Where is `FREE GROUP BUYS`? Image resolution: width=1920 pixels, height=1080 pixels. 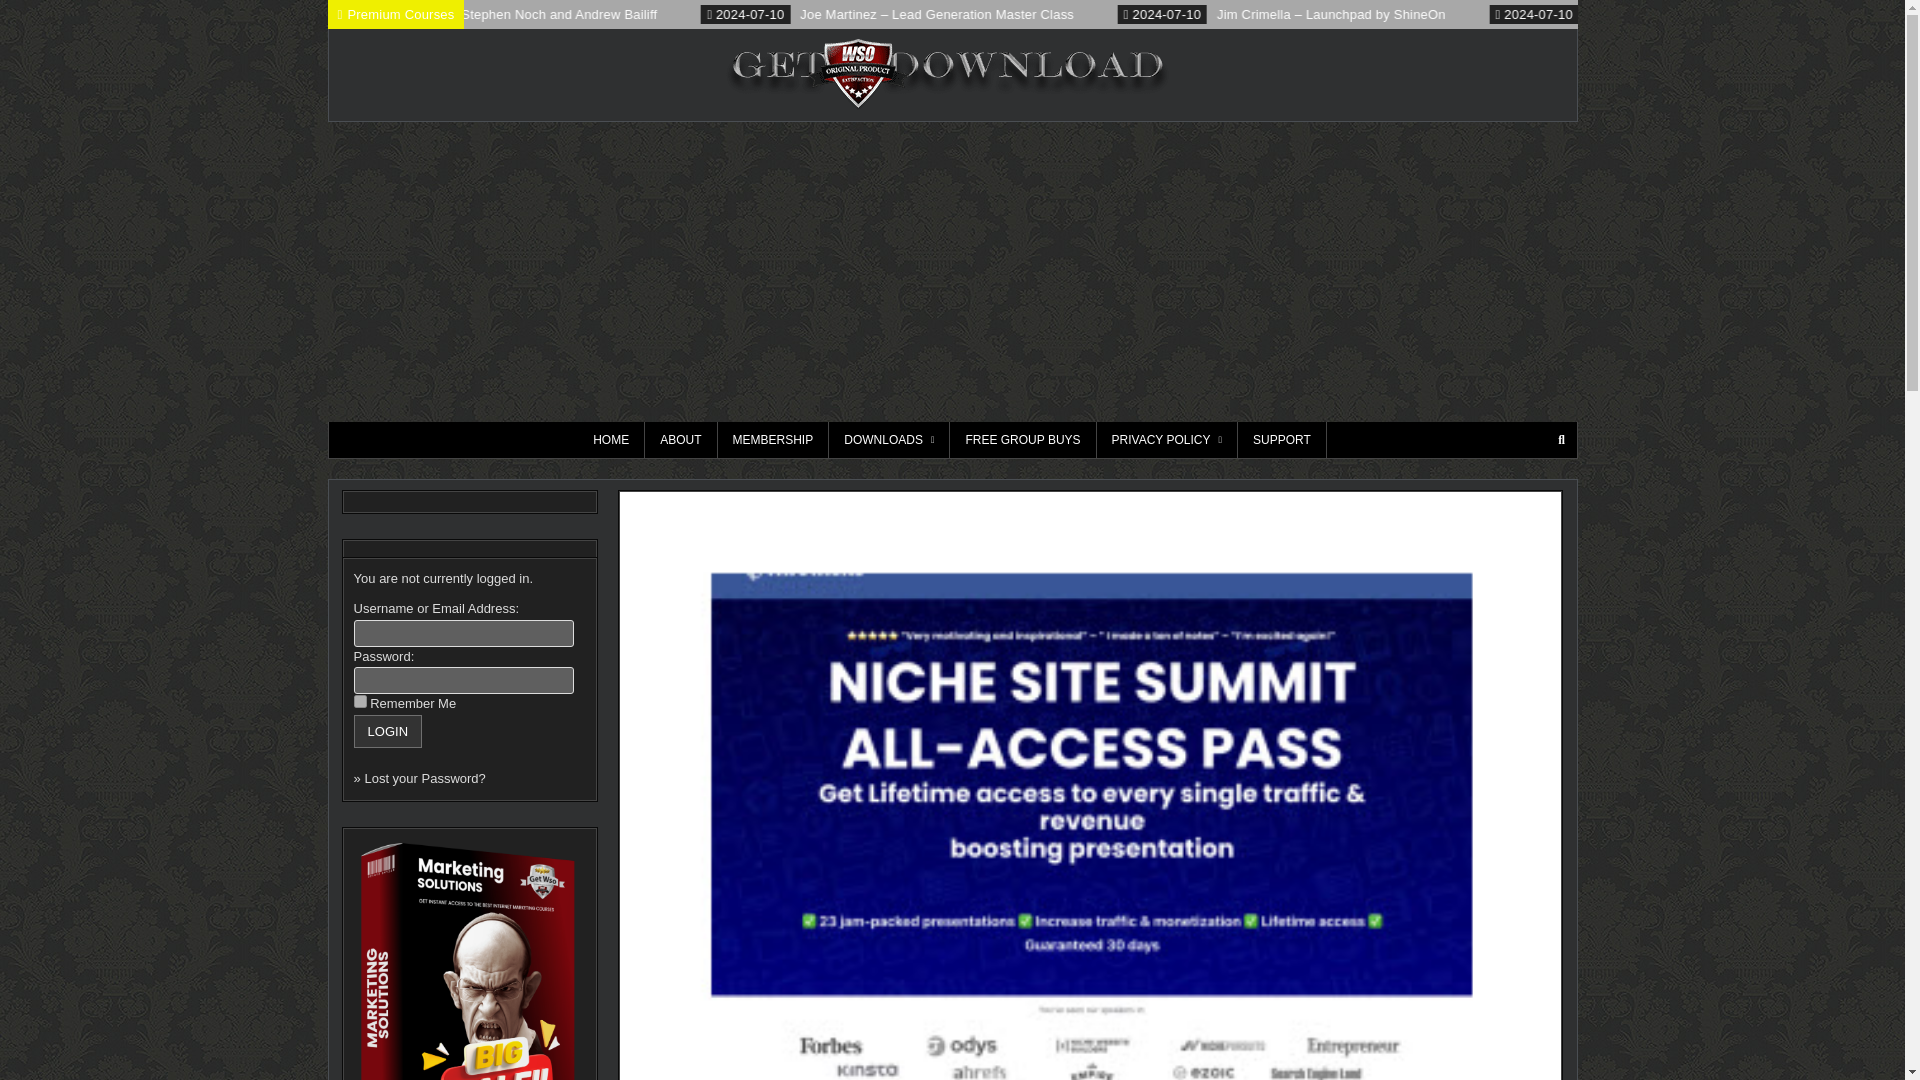 FREE GROUP BUYS is located at coordinates (1023, 440).